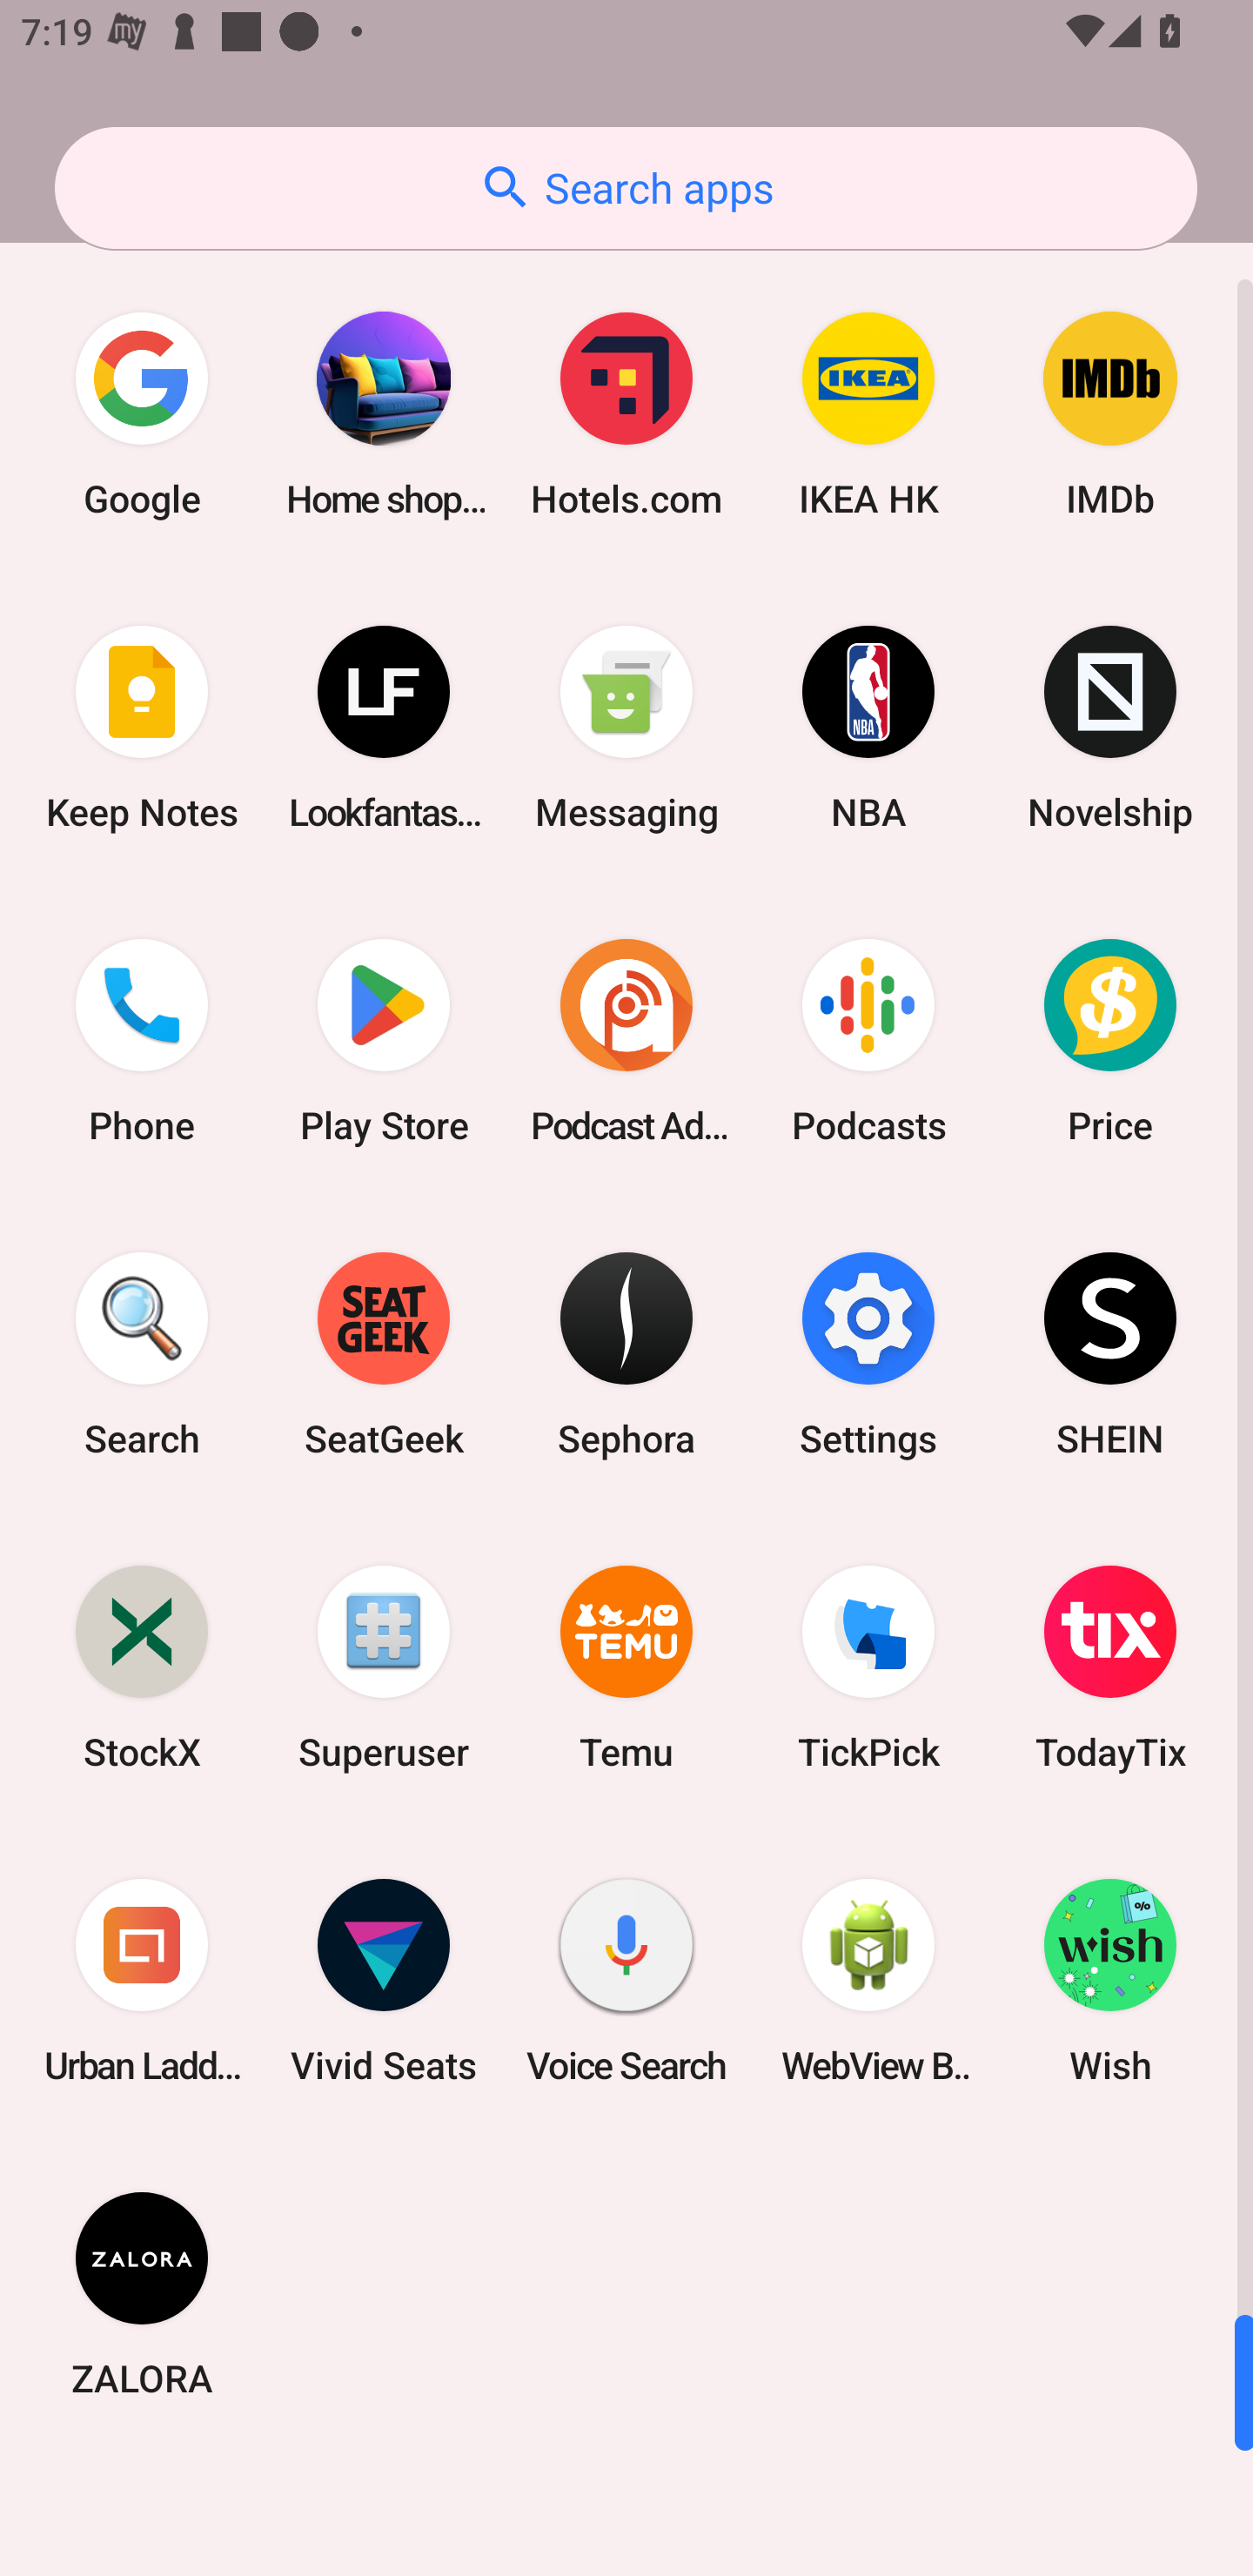 The height and width of the screenshot is (2576, 1253). I want to click on StockX, so click(142, 1666).